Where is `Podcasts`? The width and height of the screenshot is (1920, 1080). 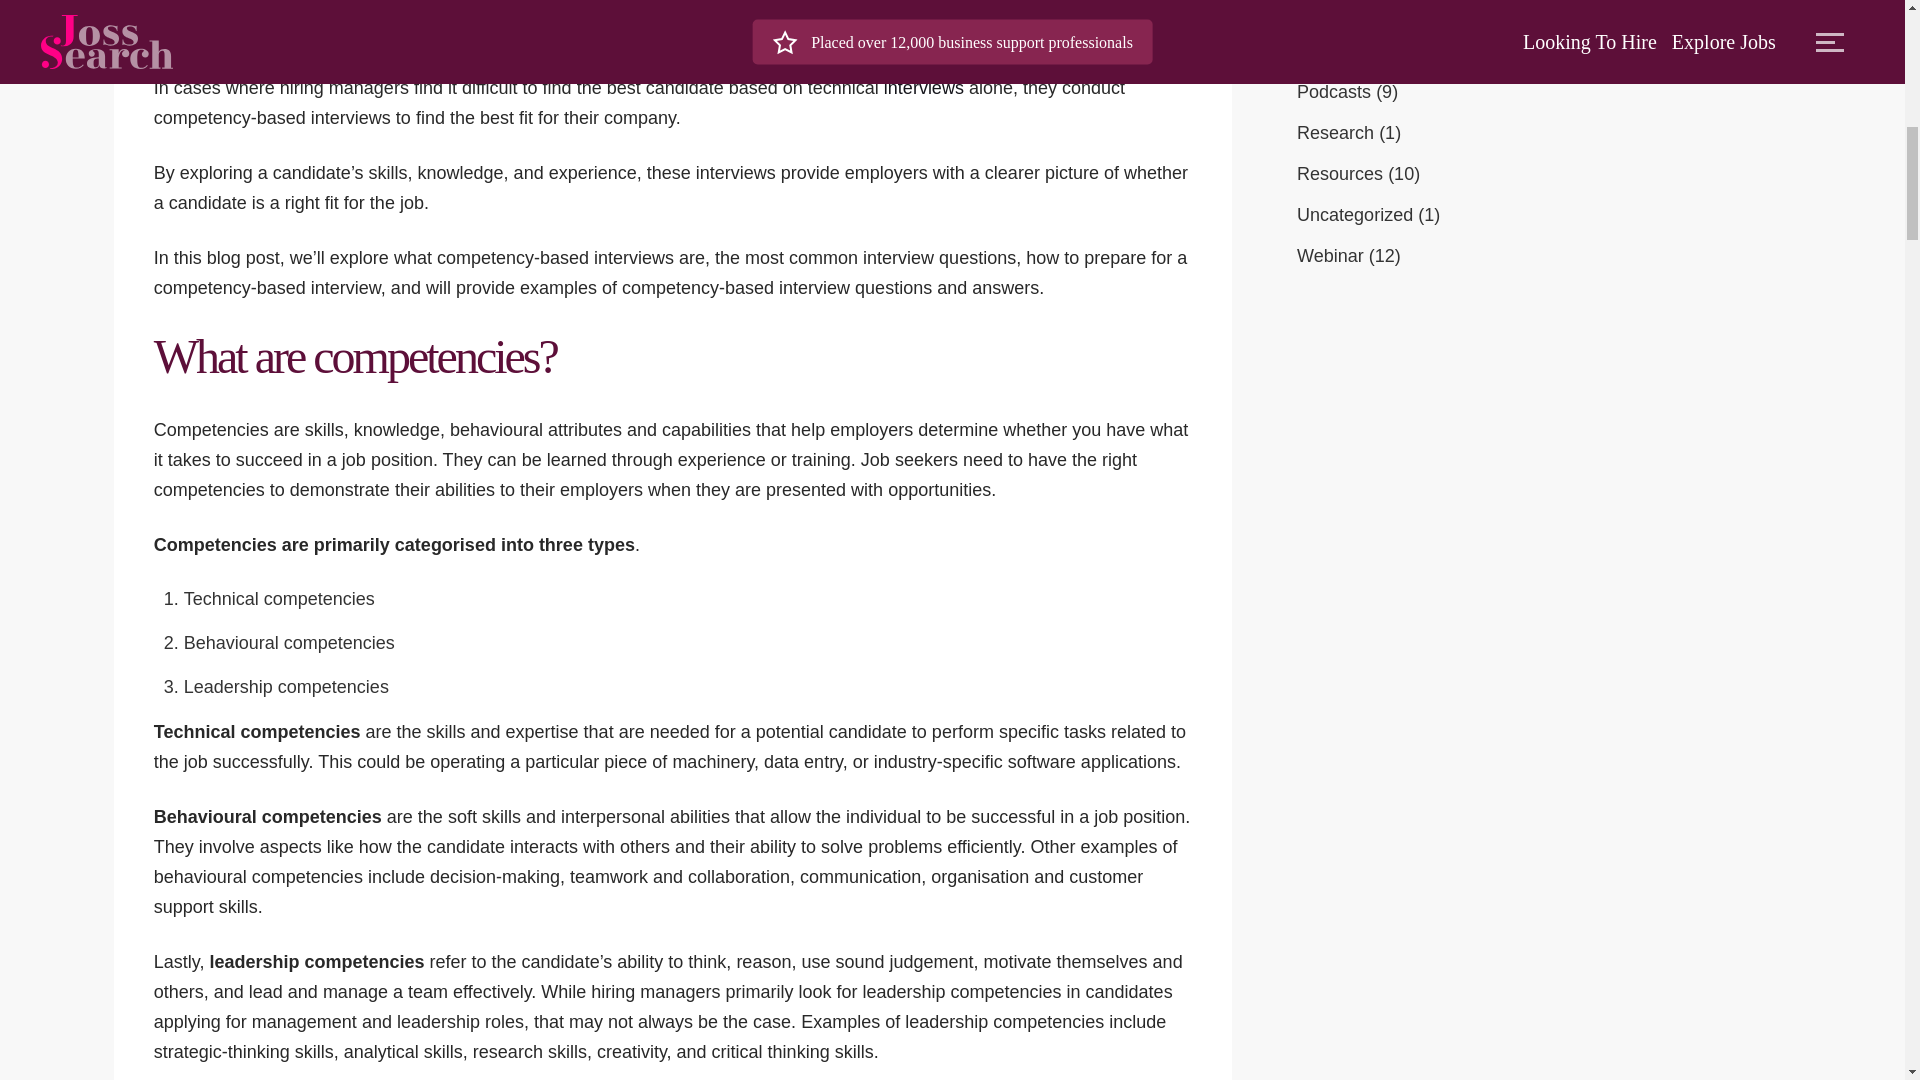
Podcasts is located at coordinates (1334, 92).